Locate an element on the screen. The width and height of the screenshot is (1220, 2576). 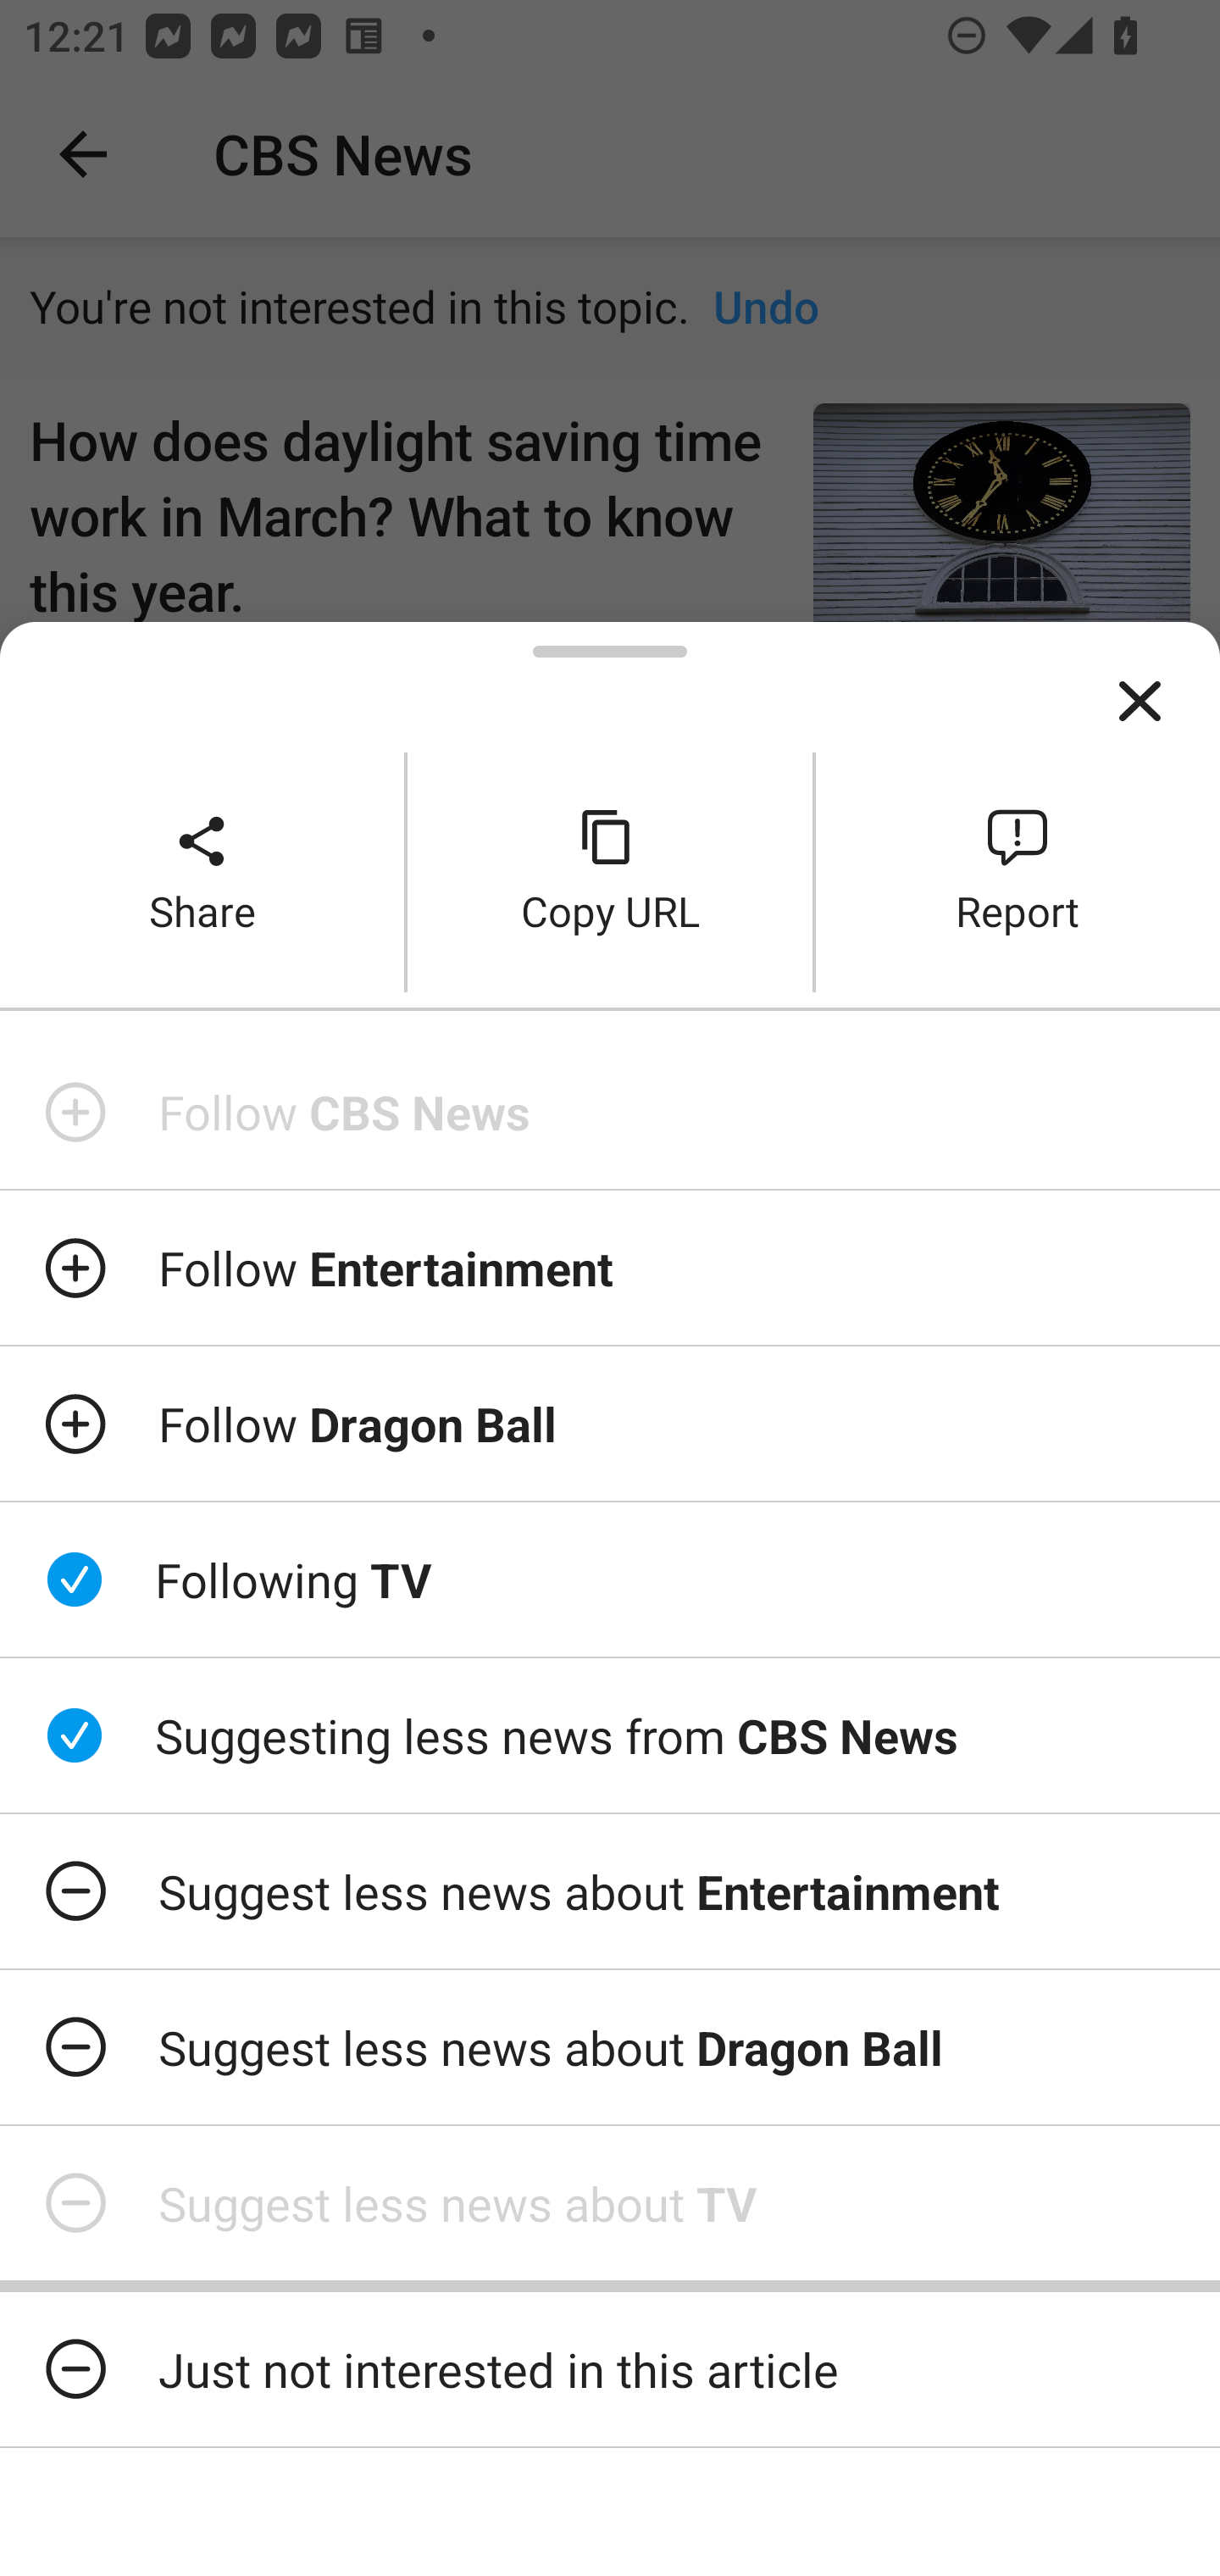
Follow Entertainment is located at coordinates (610, 1267).